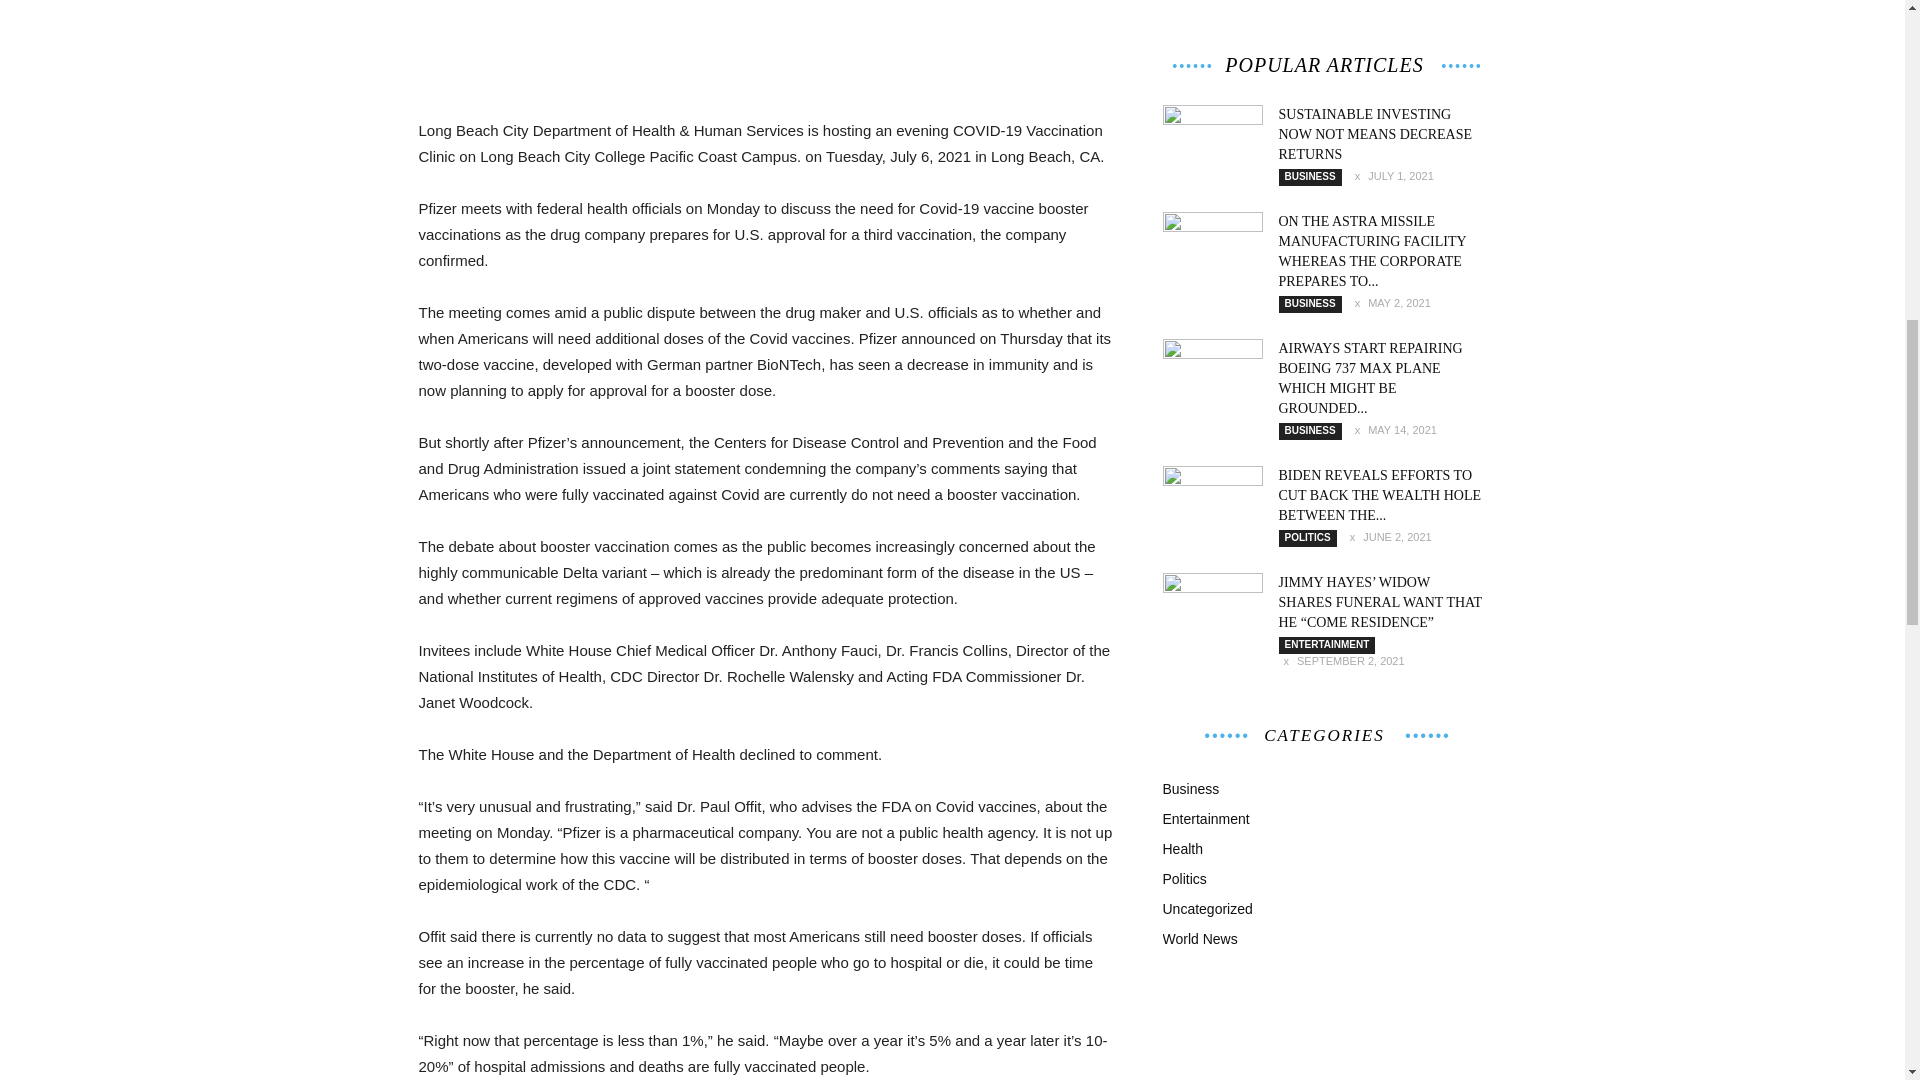 The image size is (1920, 1080). I want to click on Sustainable investing now not means decrease returns, so click(1211, 139).